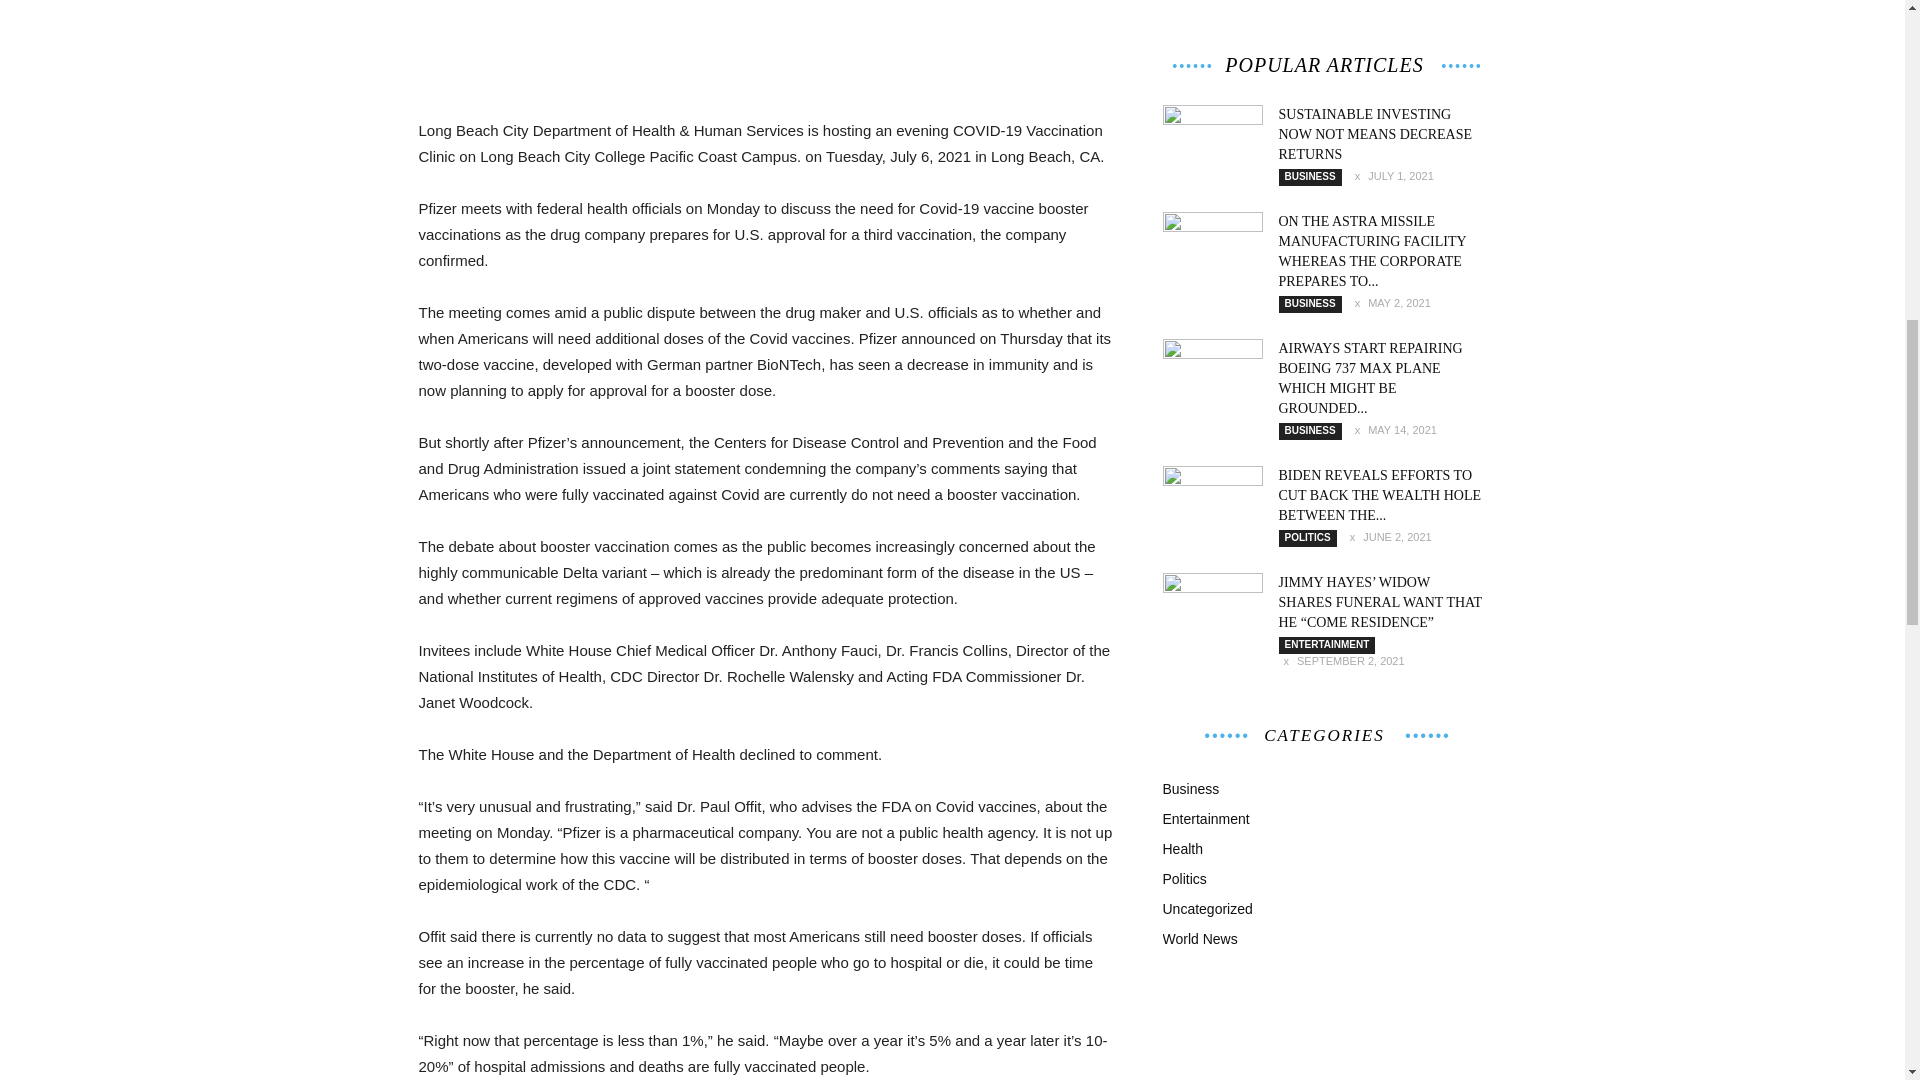 The image size is (1920, 1080). I want to click on Sustainable investing now not means decrease returns, so click(1211, 139).